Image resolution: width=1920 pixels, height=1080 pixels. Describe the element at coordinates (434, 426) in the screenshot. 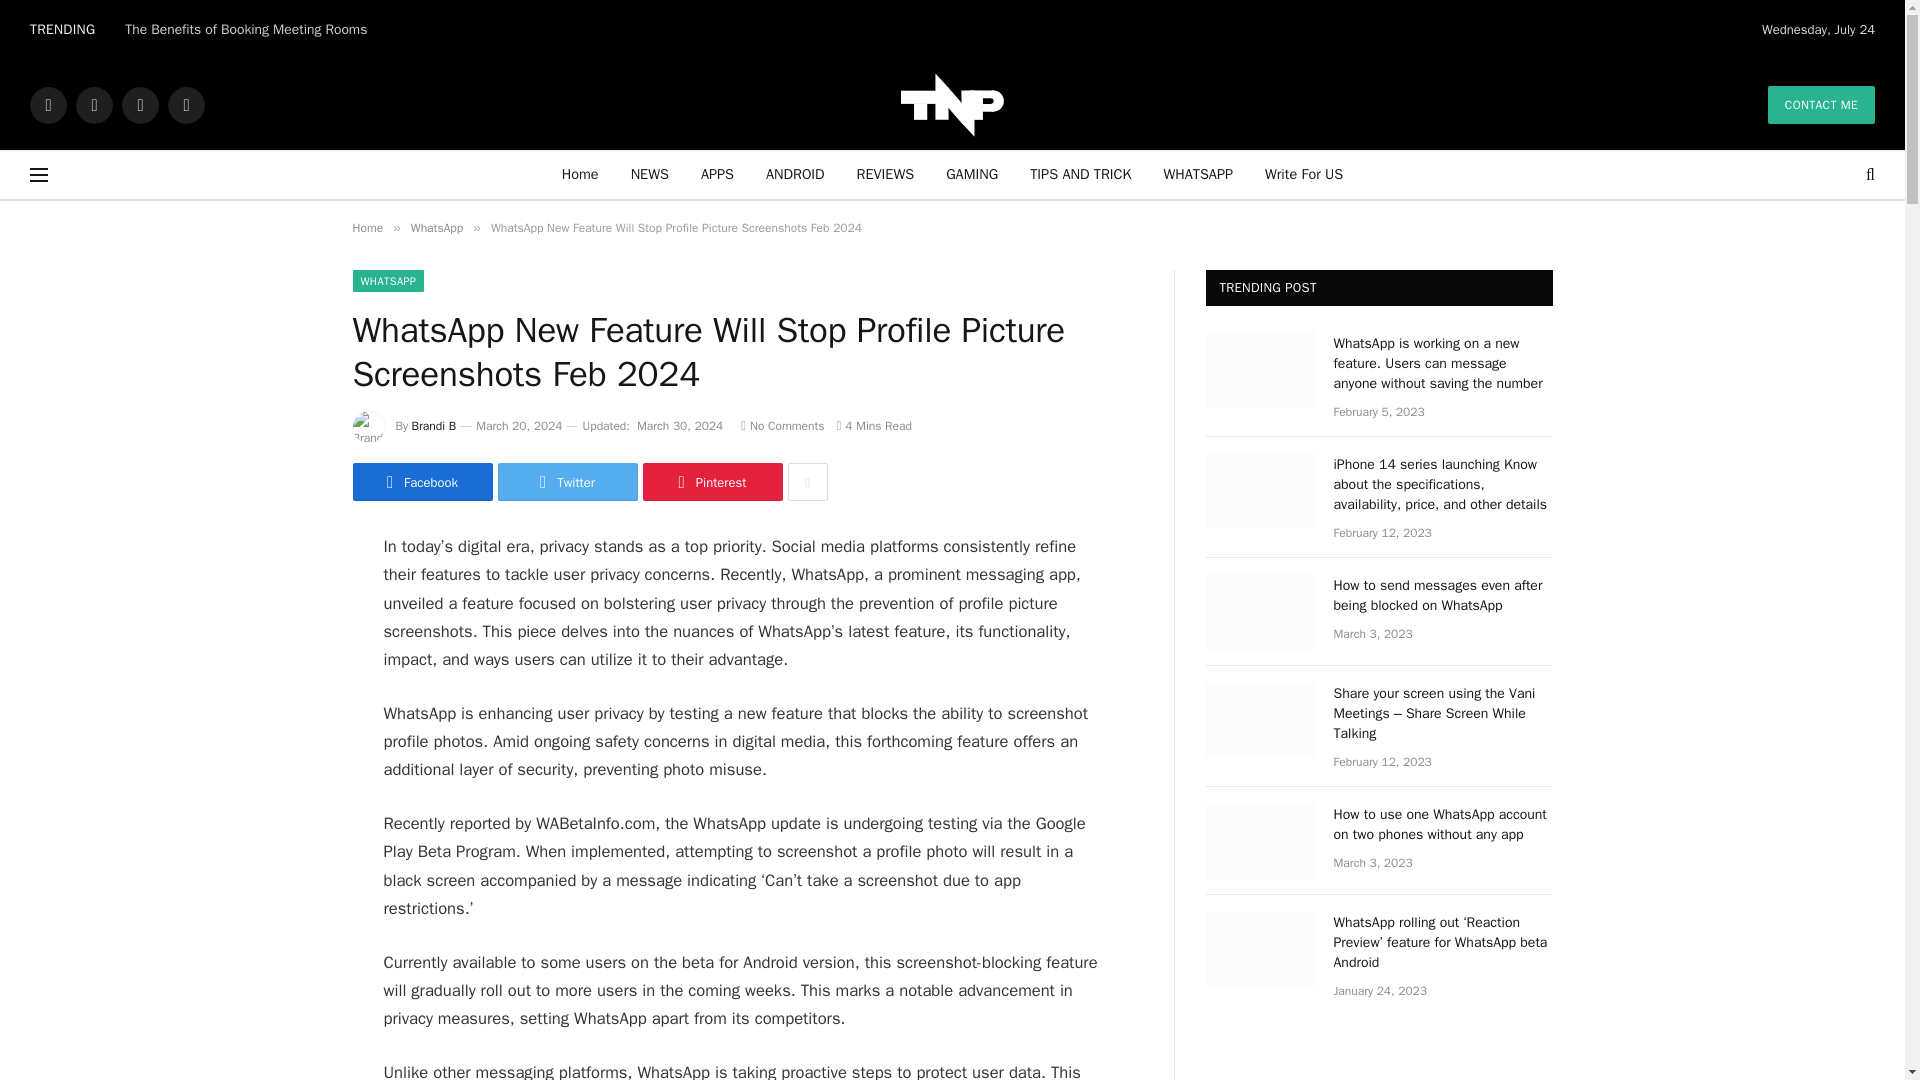

I see `Posts by Brandi B` at that location.